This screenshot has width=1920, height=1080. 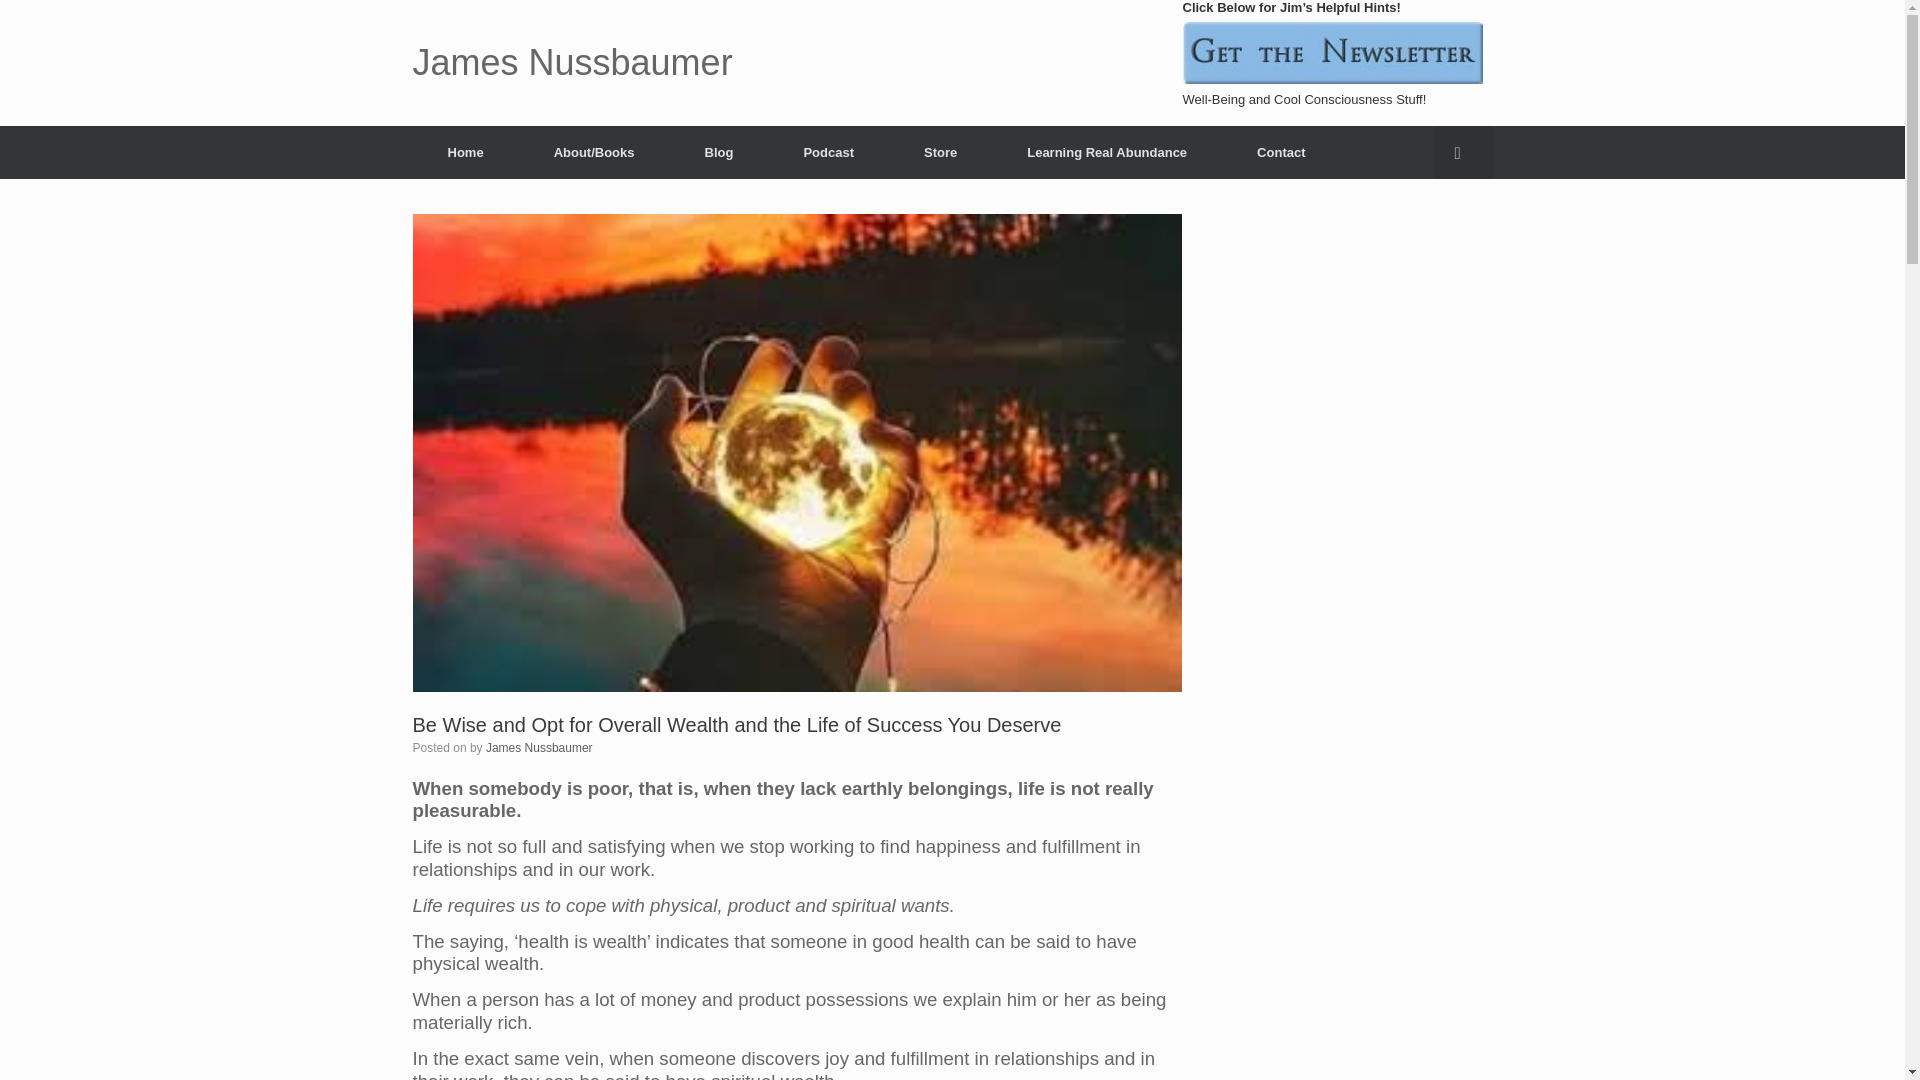 What do you see at coordinates (539, 747) in the screenshot?
I see `View all posts by James Nussbaumer` at bounding box center [539, 747].